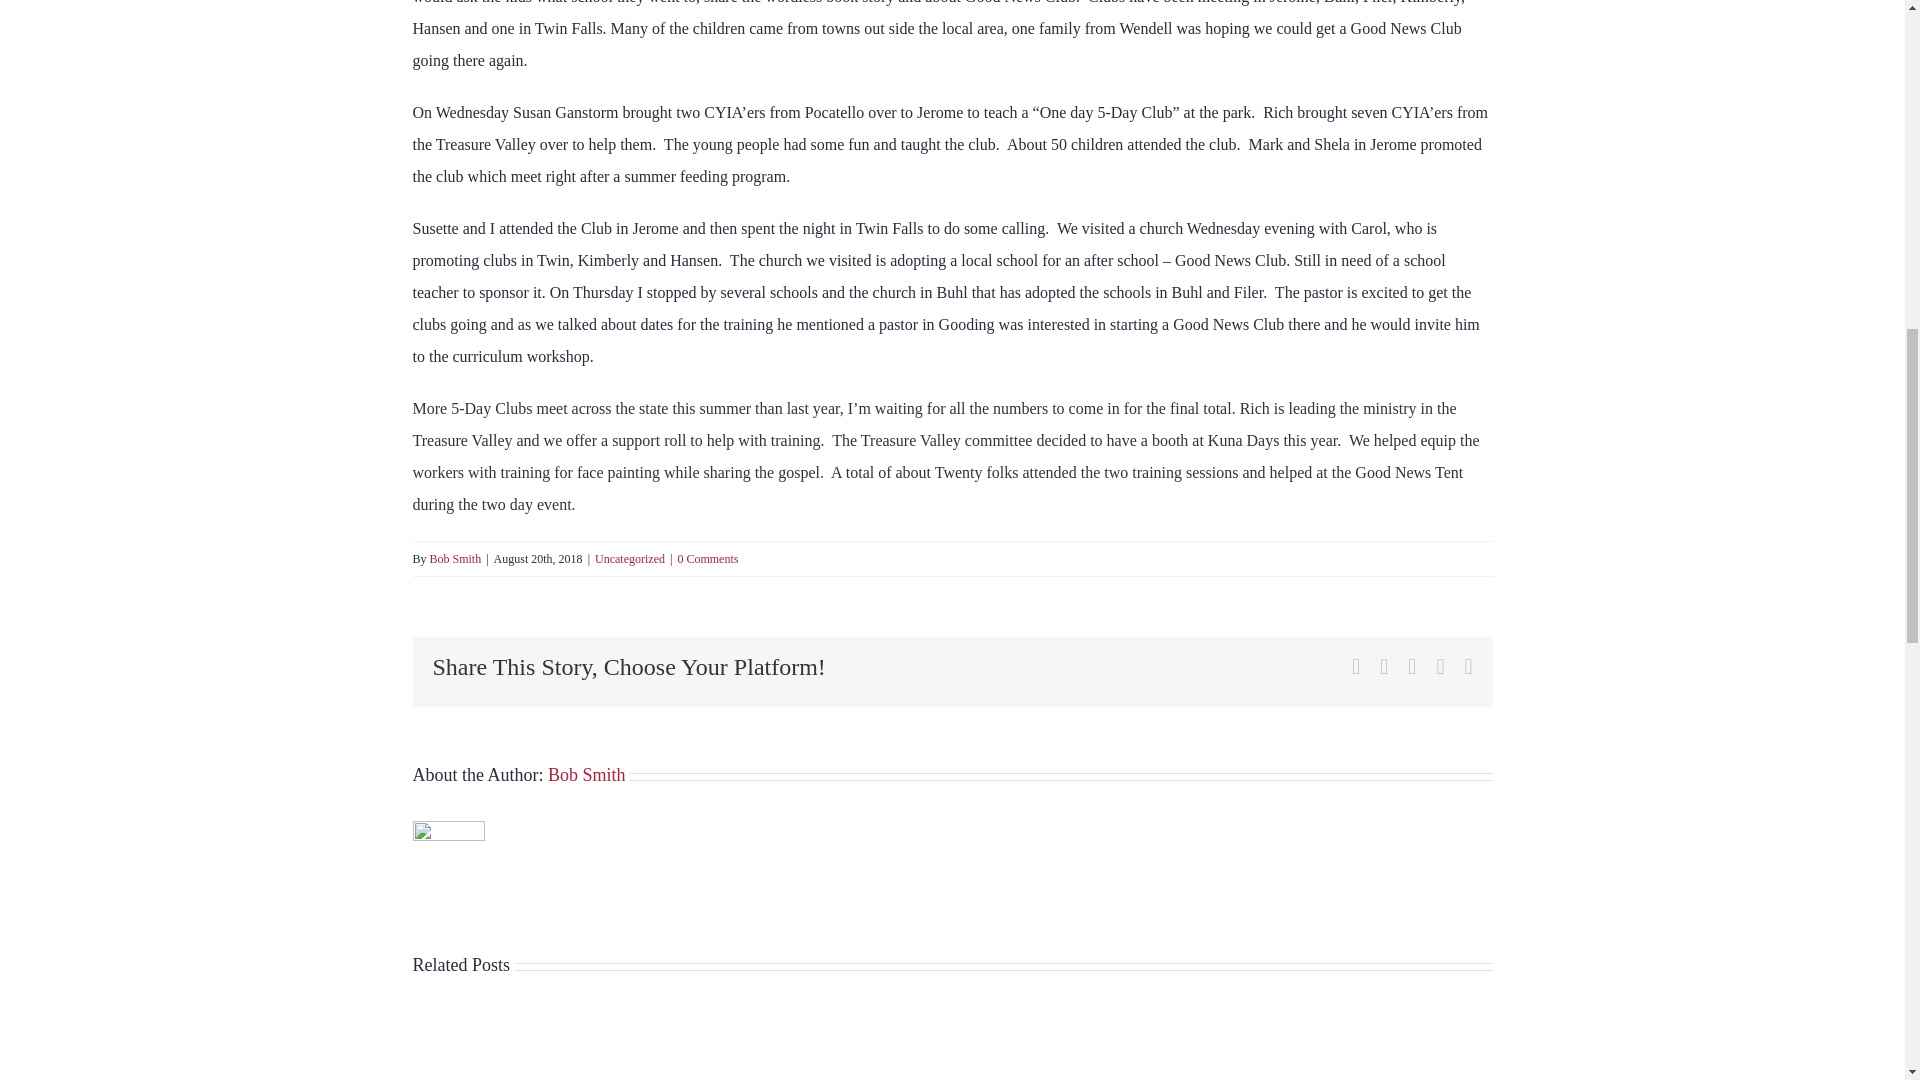 This screenshot has height=1080, width=1920. I want to click on 0 Comments, so click(707, 558).